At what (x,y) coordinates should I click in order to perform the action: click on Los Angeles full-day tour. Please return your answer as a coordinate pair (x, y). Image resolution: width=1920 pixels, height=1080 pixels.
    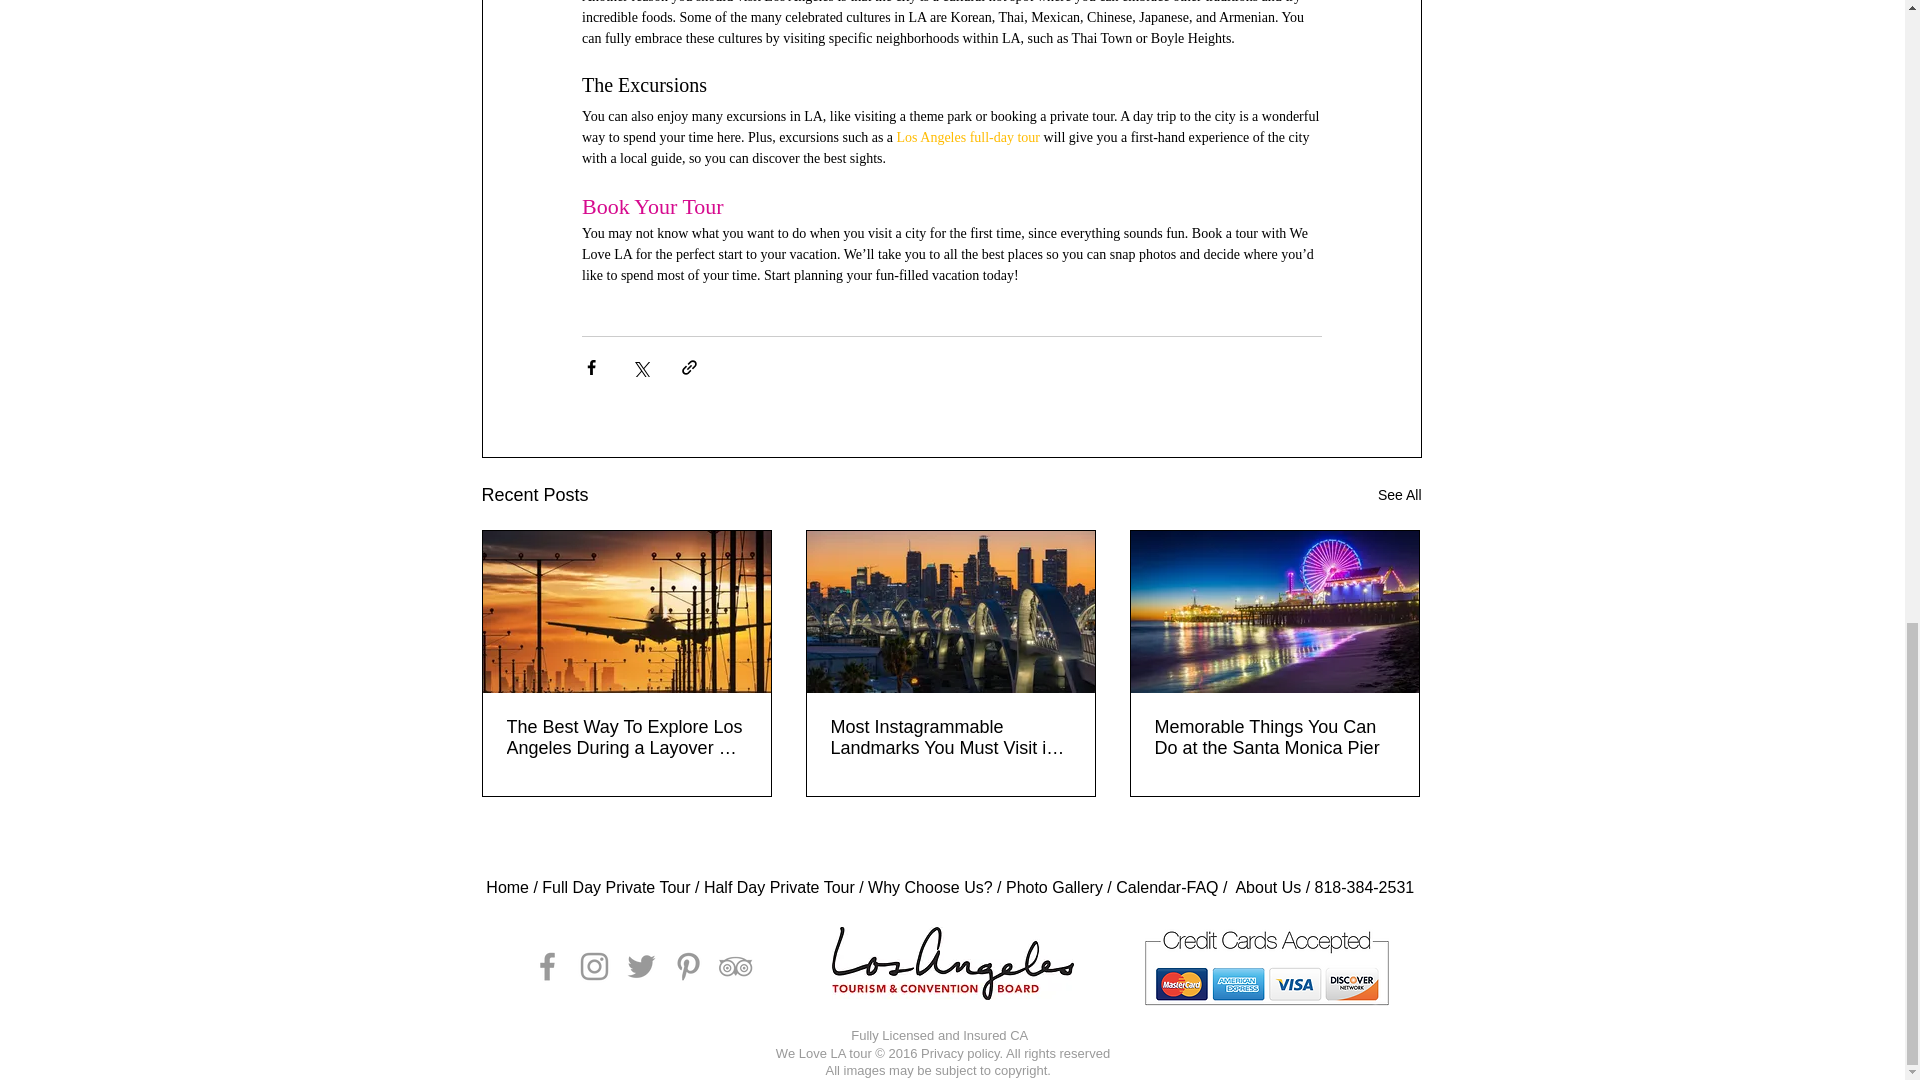
    Looking at the image, I should click on (967, 136).